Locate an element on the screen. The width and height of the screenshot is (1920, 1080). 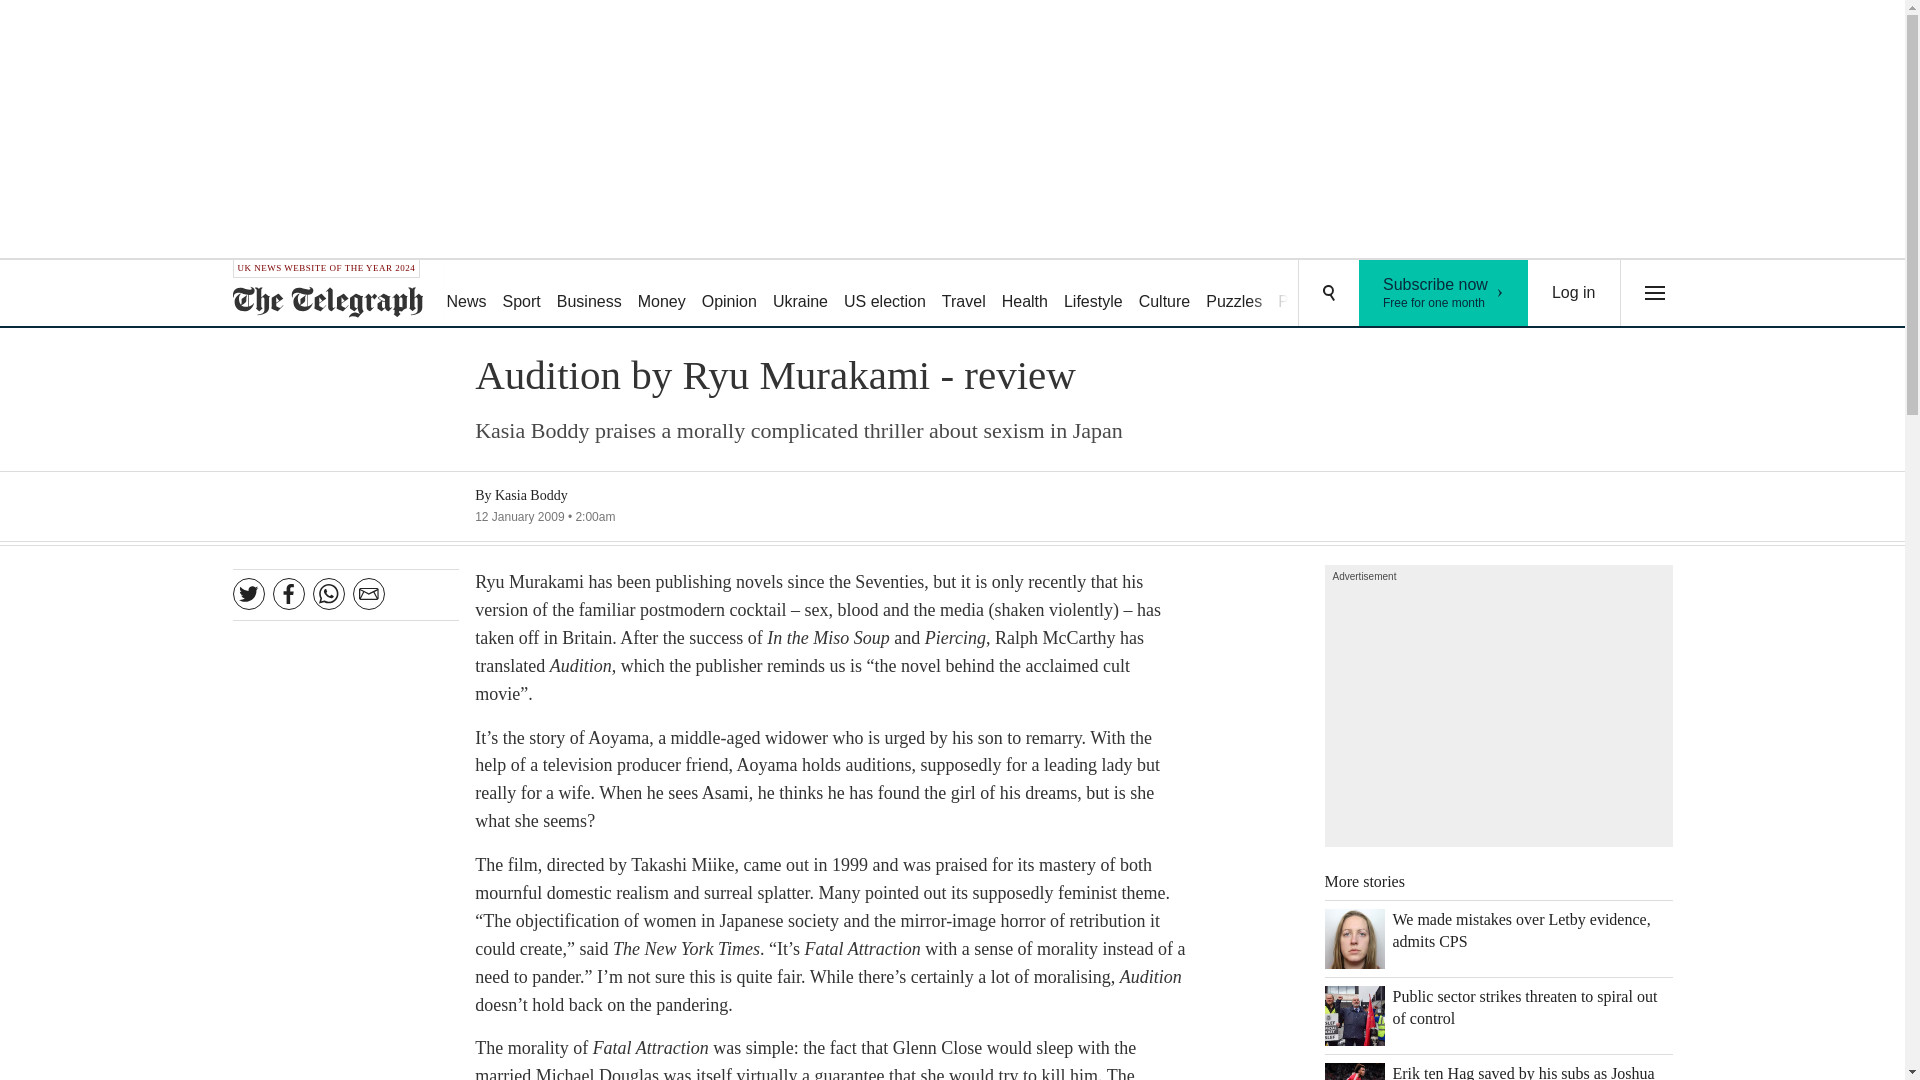
Travel is located at coordinates (964, 294).